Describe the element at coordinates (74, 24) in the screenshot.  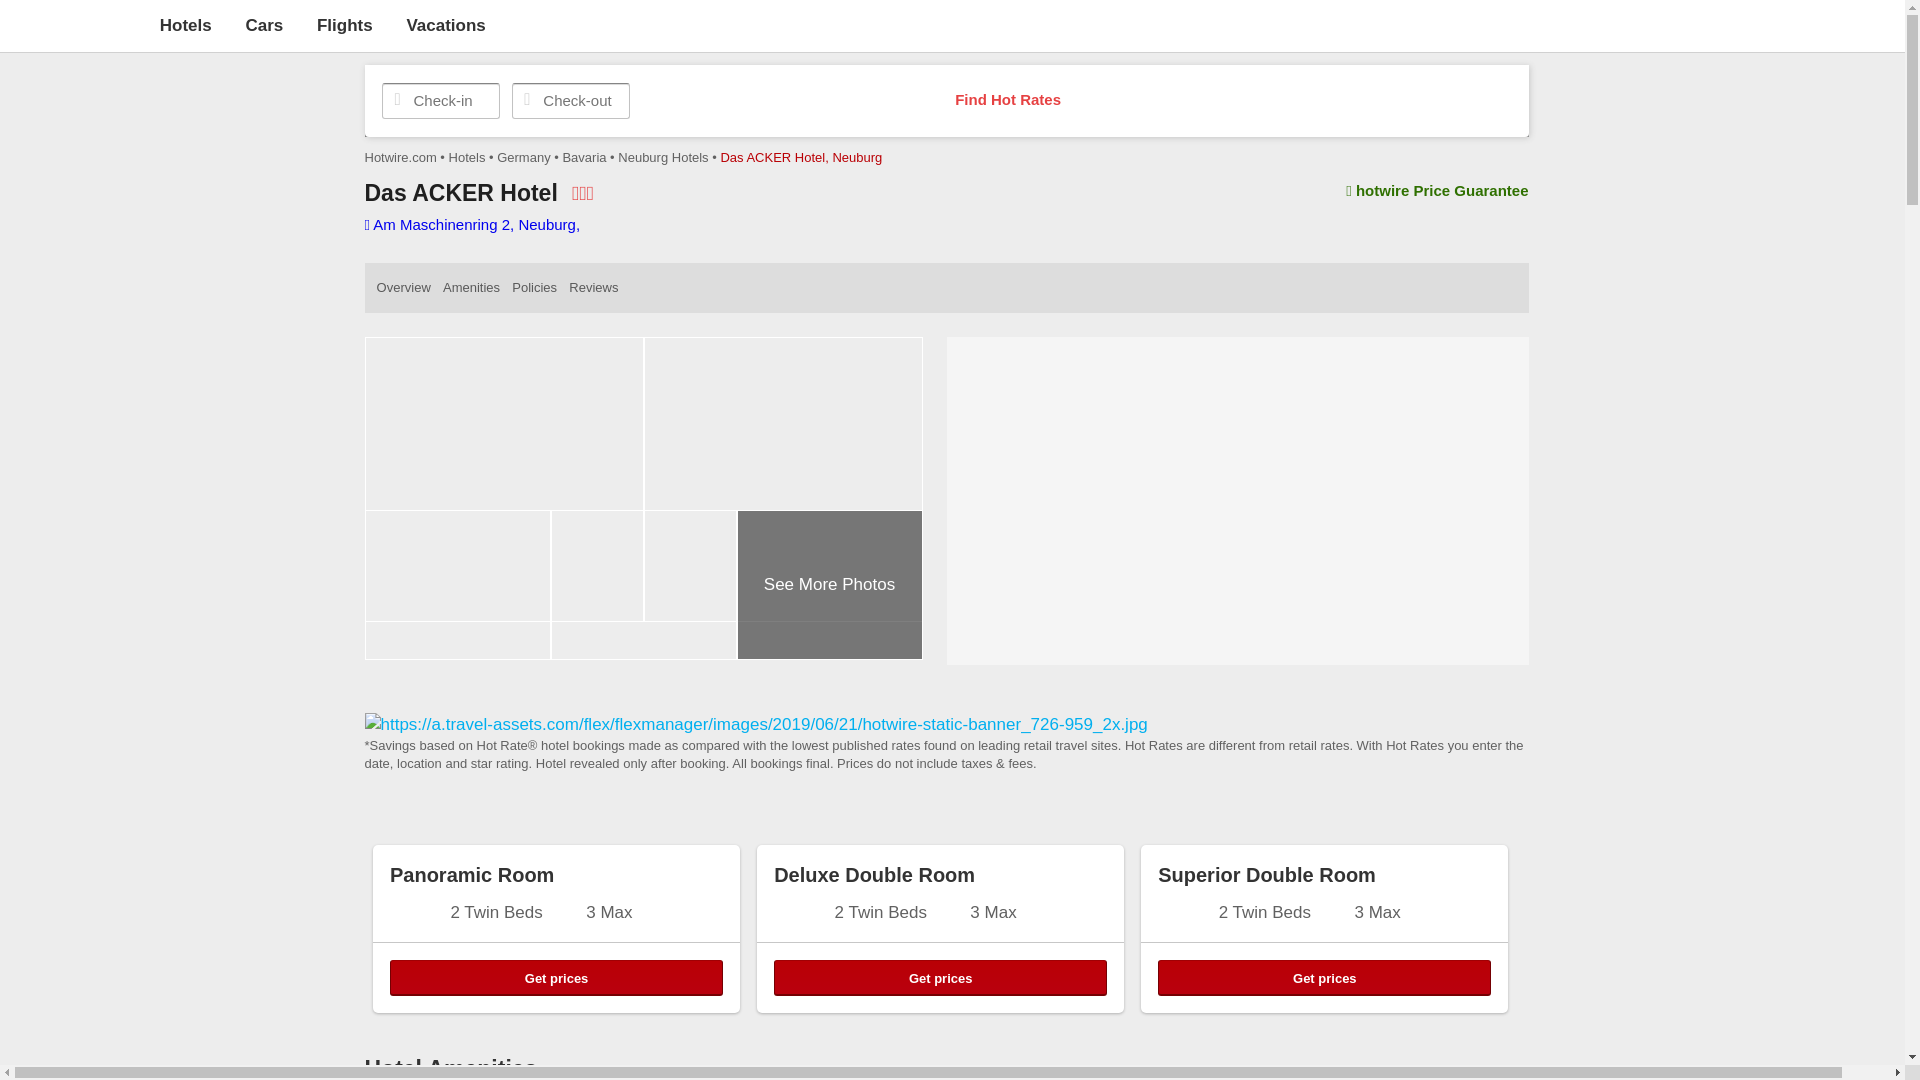
I see `Hotwire` at that location.